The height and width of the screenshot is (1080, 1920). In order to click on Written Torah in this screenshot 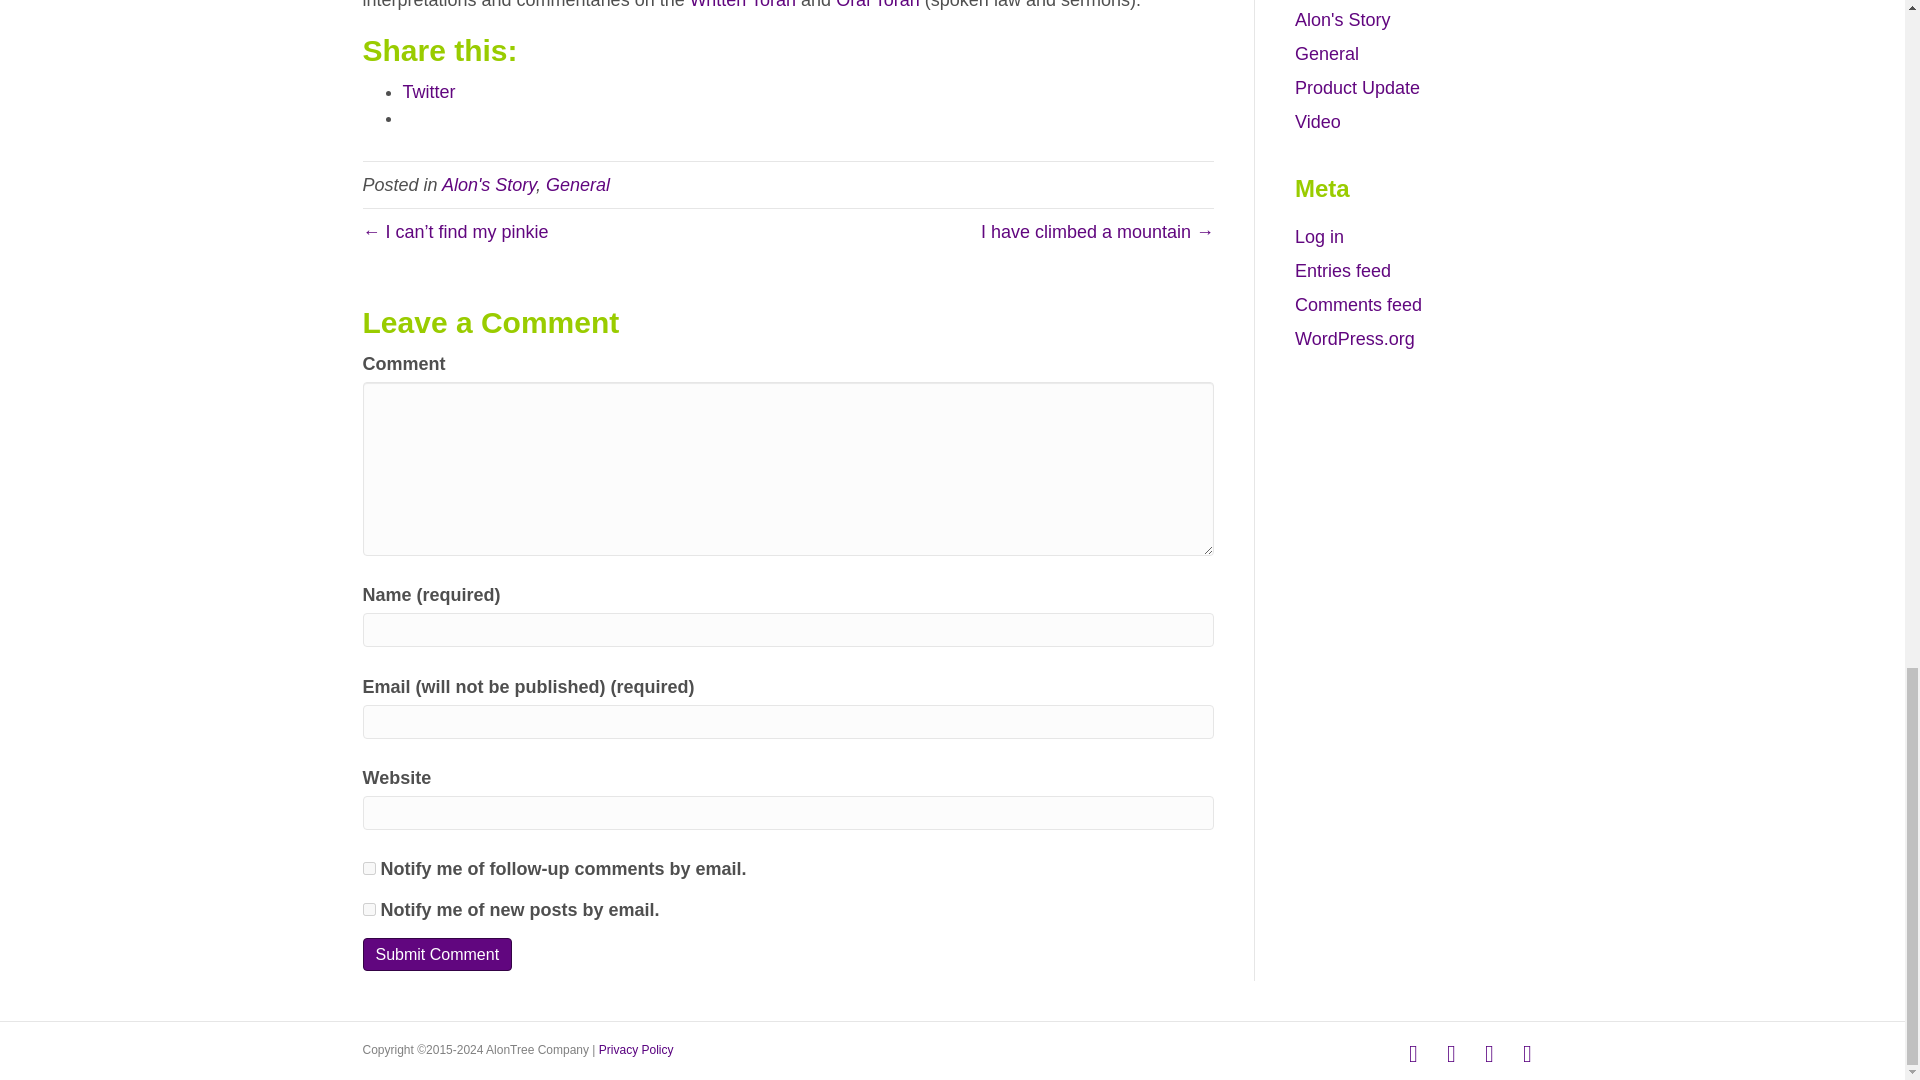, I will do `click(742, 4)`.